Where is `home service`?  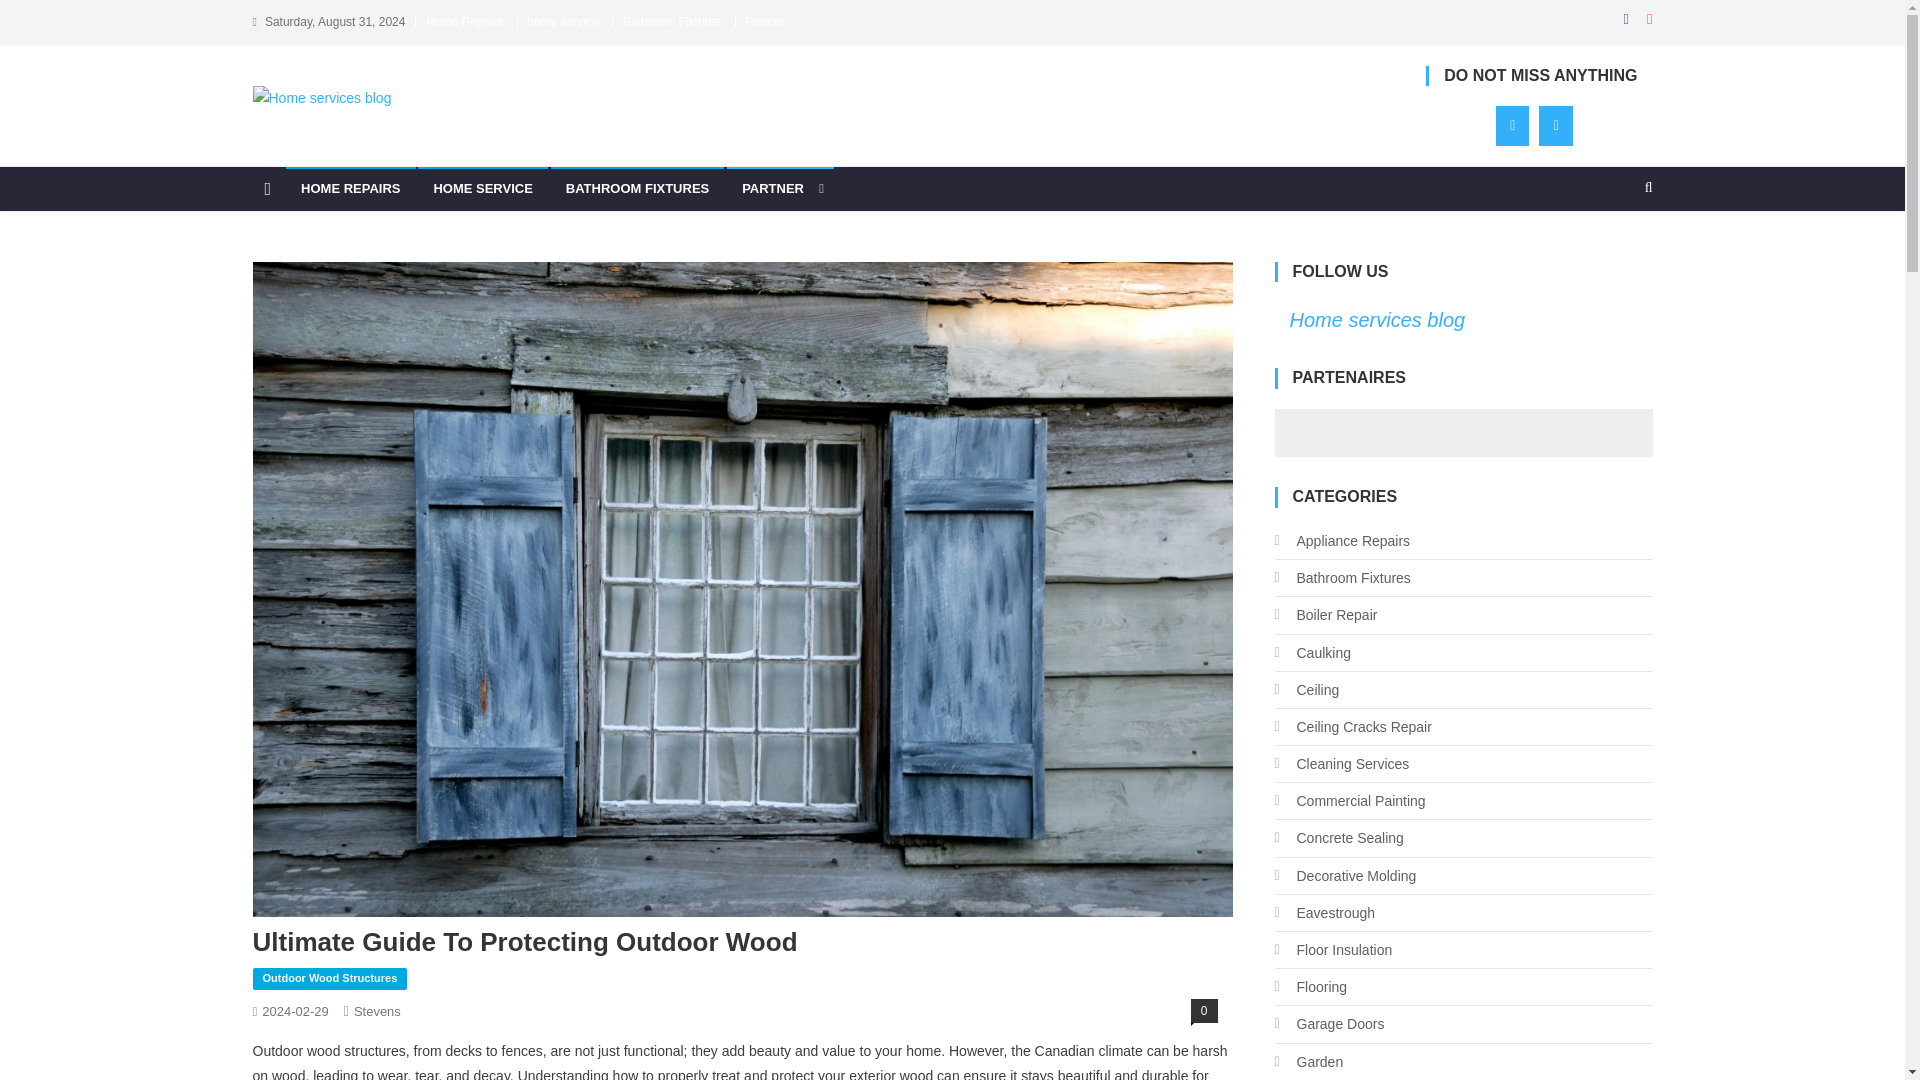
home service is located at coordinates (564, 22).